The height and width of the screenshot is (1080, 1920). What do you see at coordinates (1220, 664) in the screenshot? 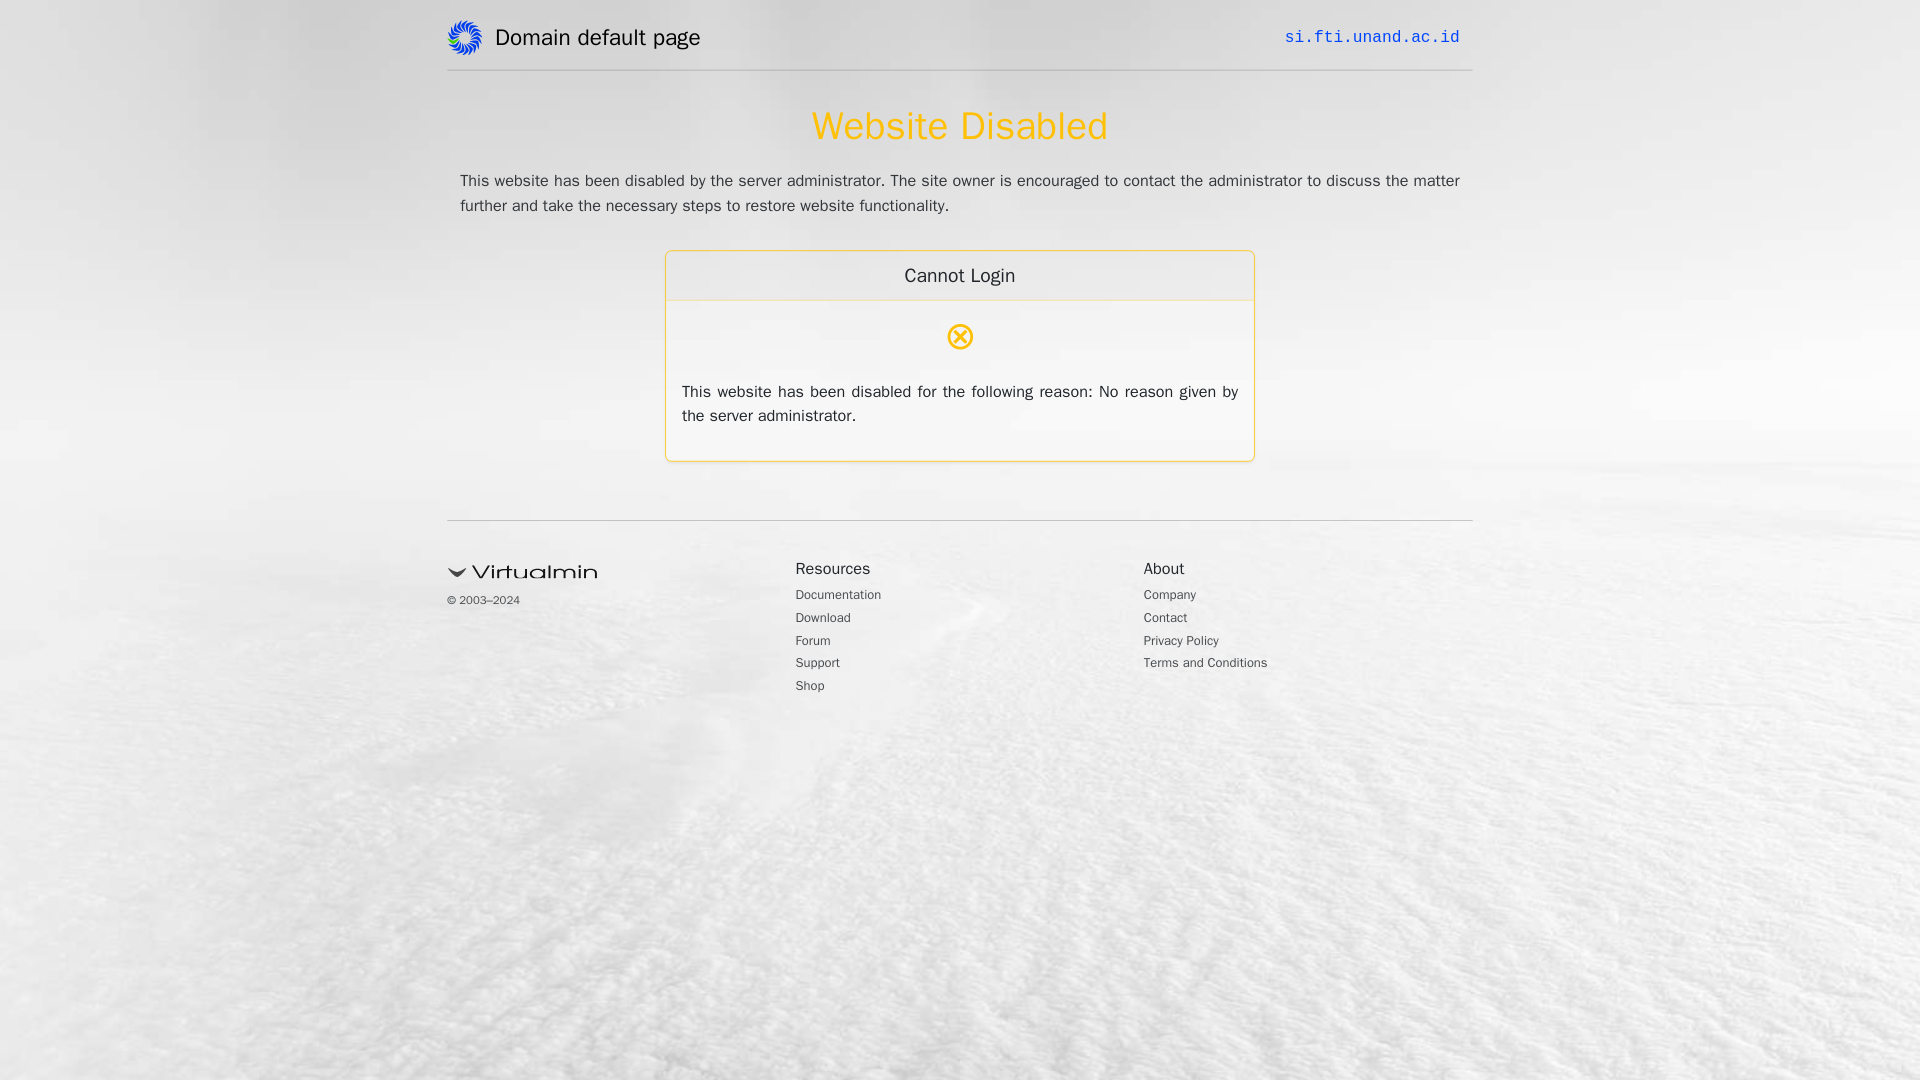
I see `Terms and Conditions` at bounding box center [1220, 664].